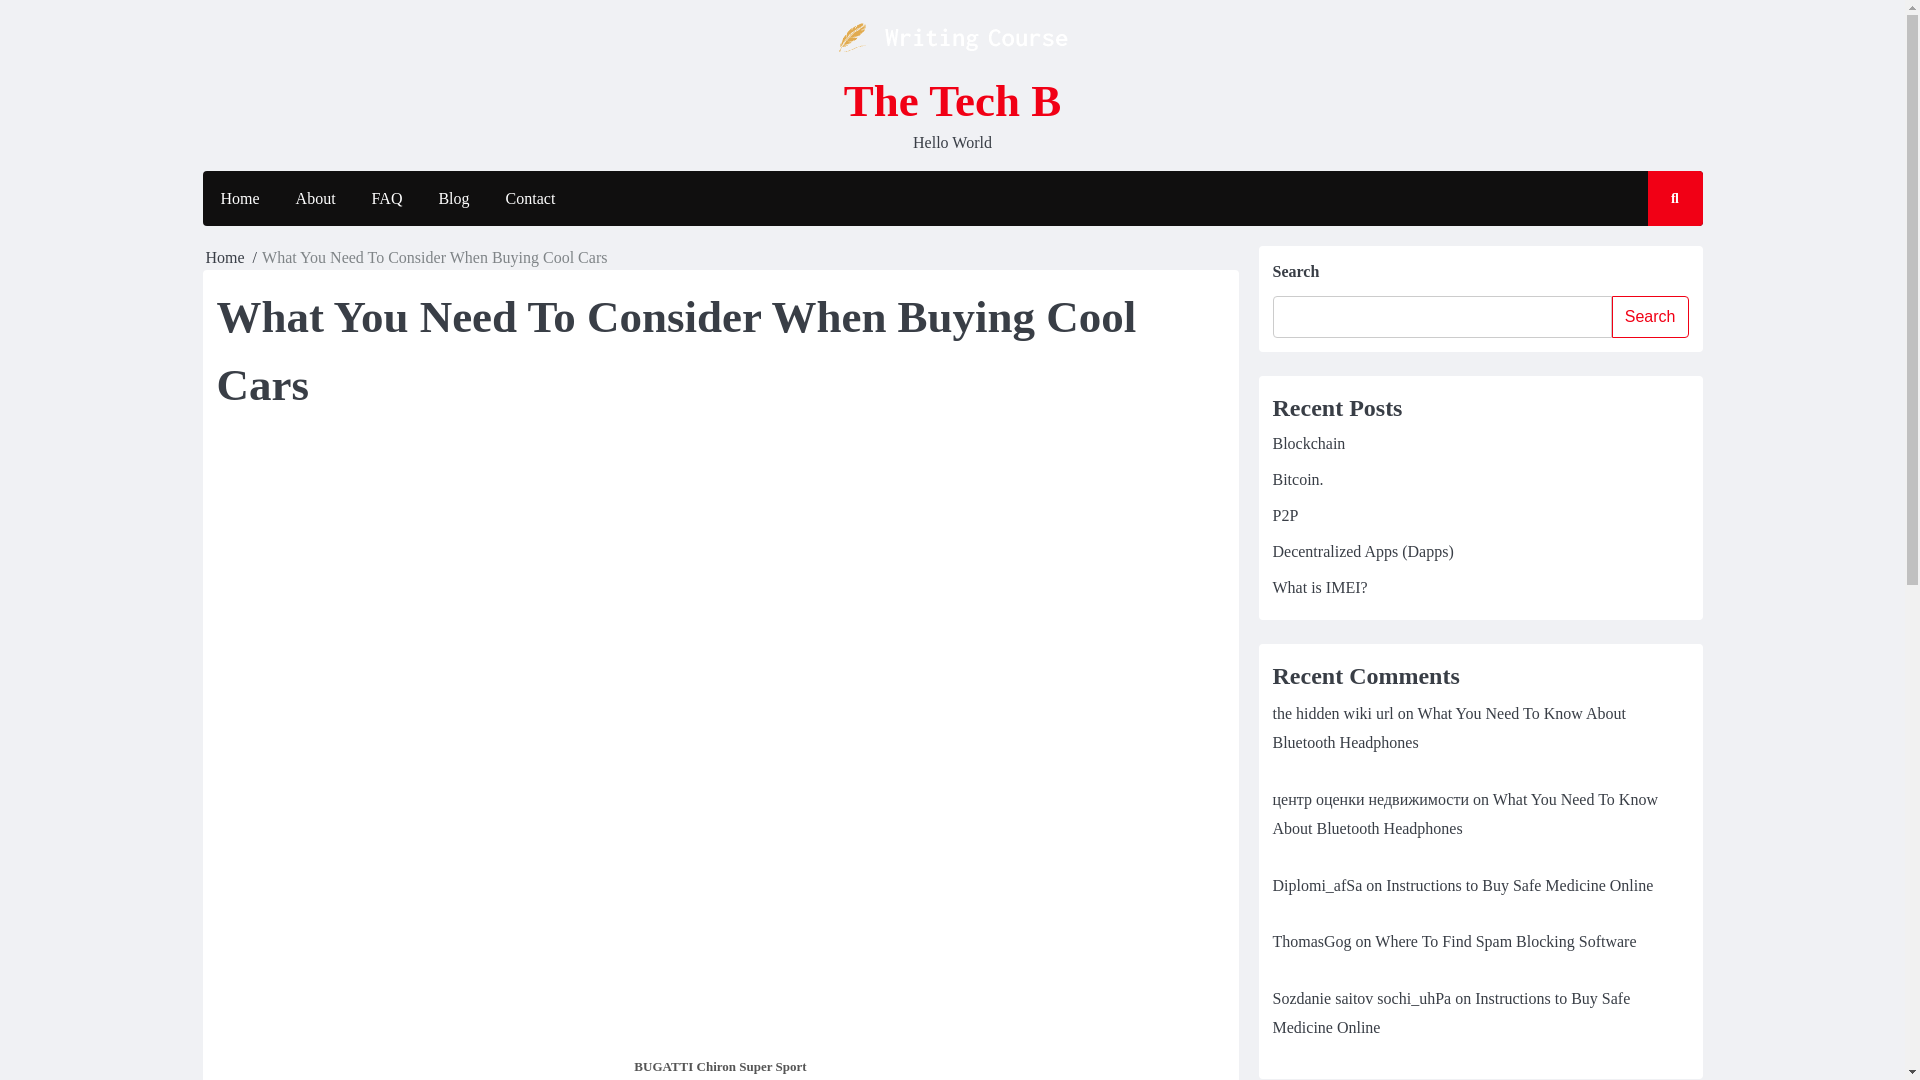 The width and height of the screenshot is (1920, 1080). What do you see at coordinates (530, 198) in the screenshot?
I see `Contact` at bounding box center [530, 198].